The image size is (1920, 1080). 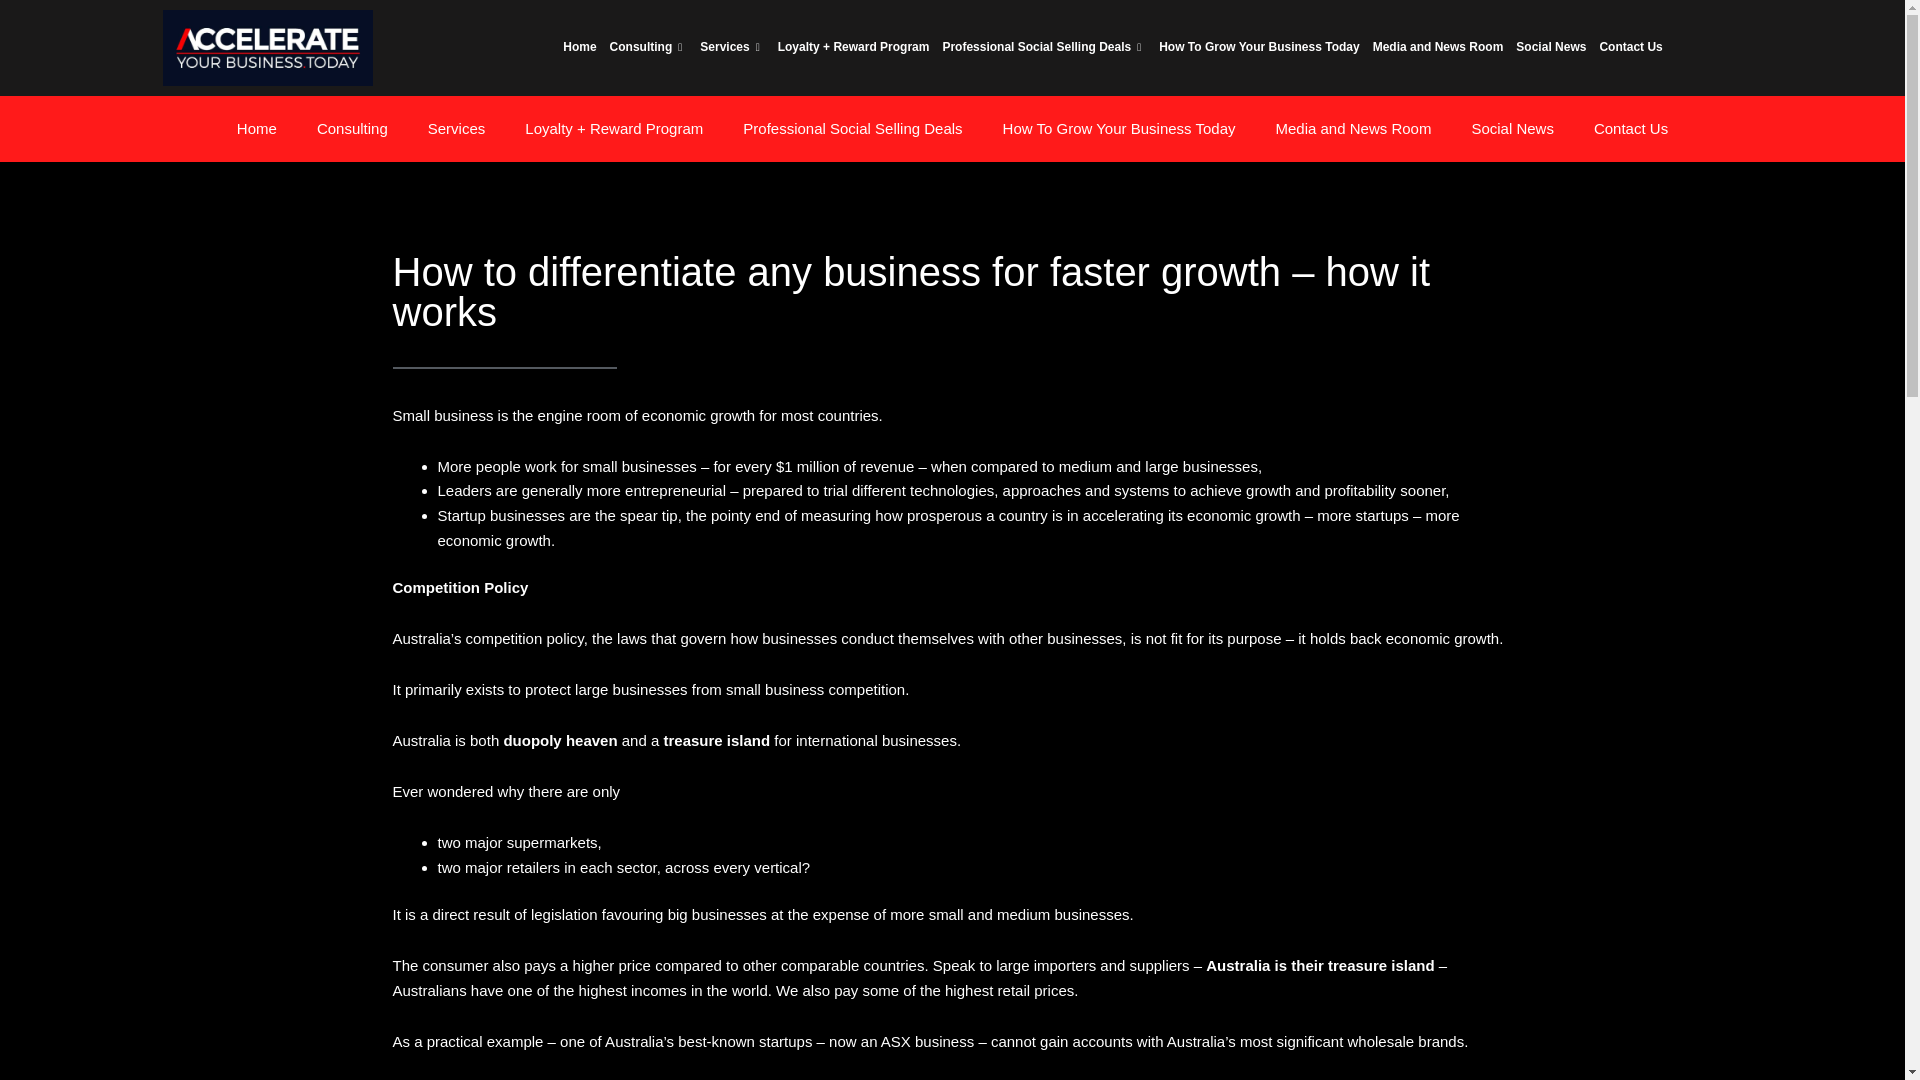 What do you see at coordinates (1437, 48) in the screenshot?
I see `Media and News Room` at bounding box center [1437, 48].